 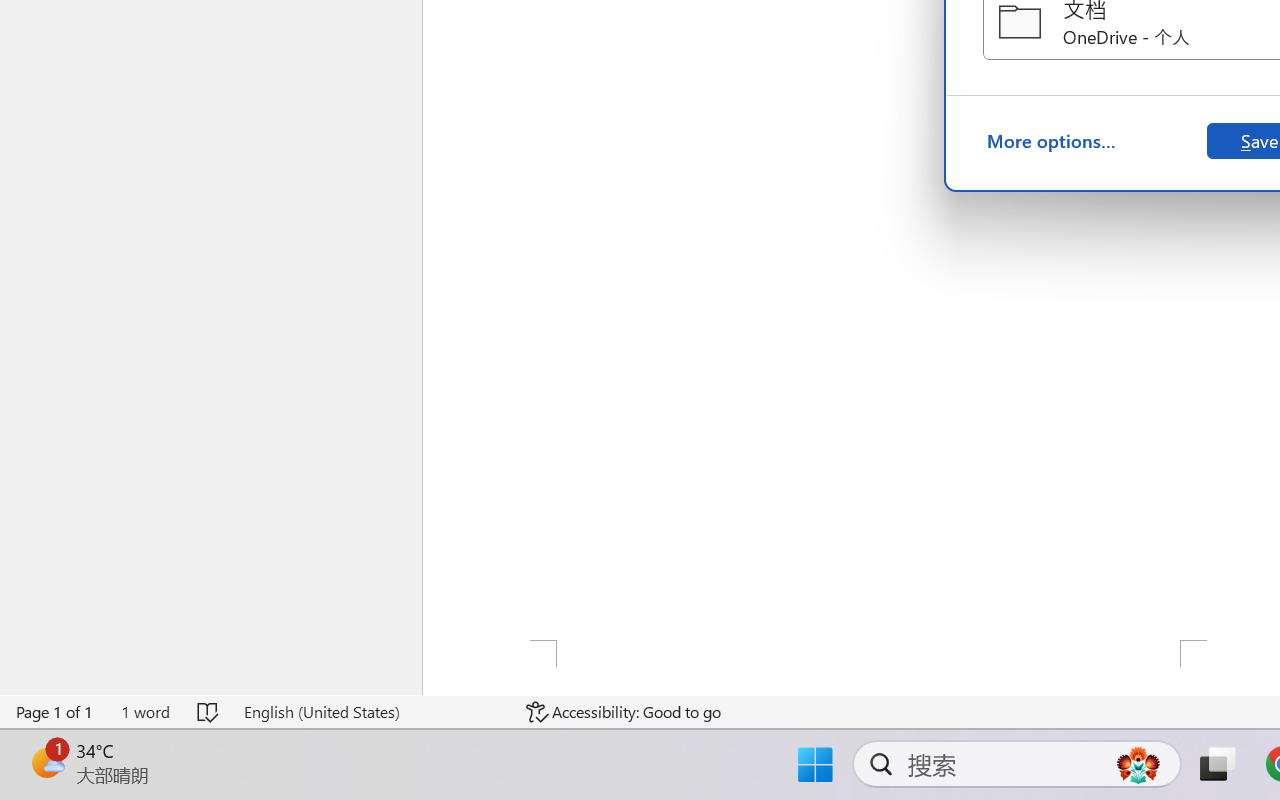 I want to click on Page Number Page 1 of 1, so click(x=55, y=712).